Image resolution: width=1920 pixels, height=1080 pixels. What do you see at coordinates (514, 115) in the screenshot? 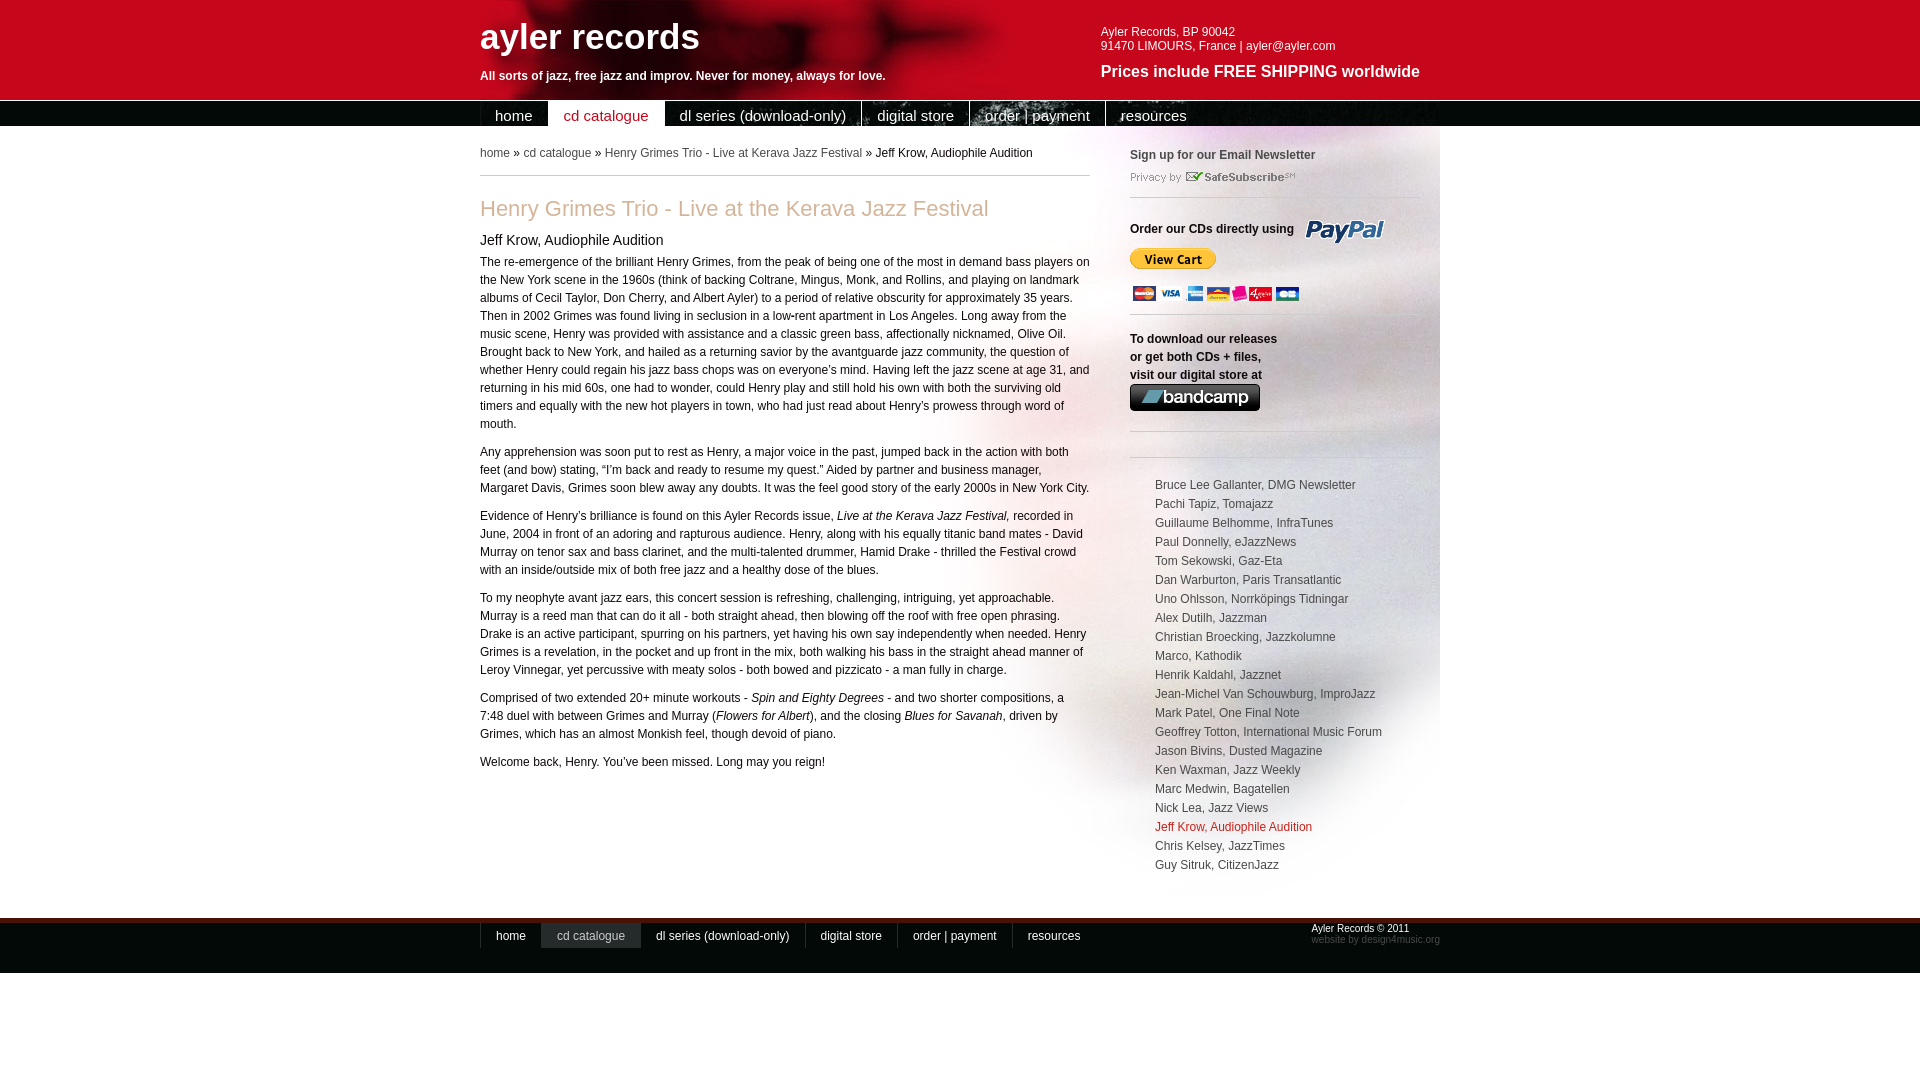
I see `home` at bounding box center [514, 115].